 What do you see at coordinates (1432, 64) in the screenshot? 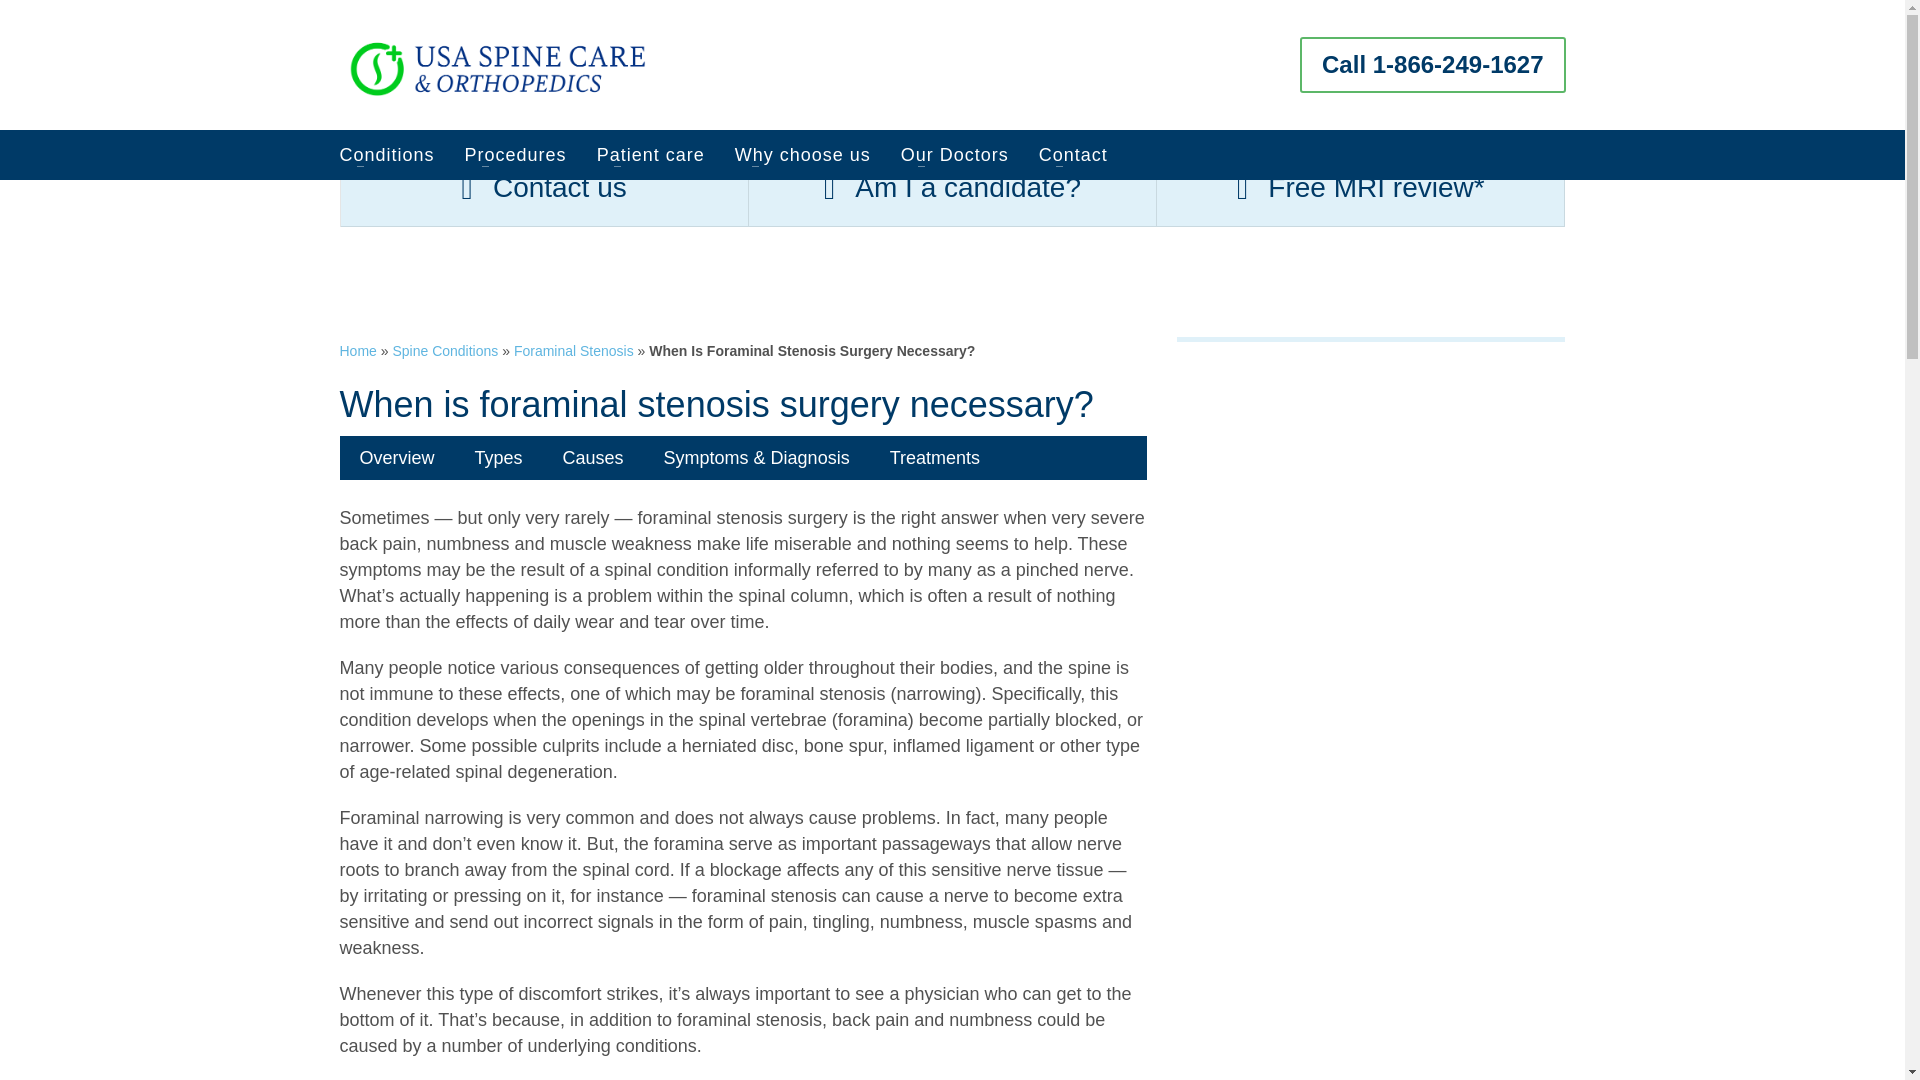
I see `Call 1-866-249-1627` at bounding box center [1432, 64].